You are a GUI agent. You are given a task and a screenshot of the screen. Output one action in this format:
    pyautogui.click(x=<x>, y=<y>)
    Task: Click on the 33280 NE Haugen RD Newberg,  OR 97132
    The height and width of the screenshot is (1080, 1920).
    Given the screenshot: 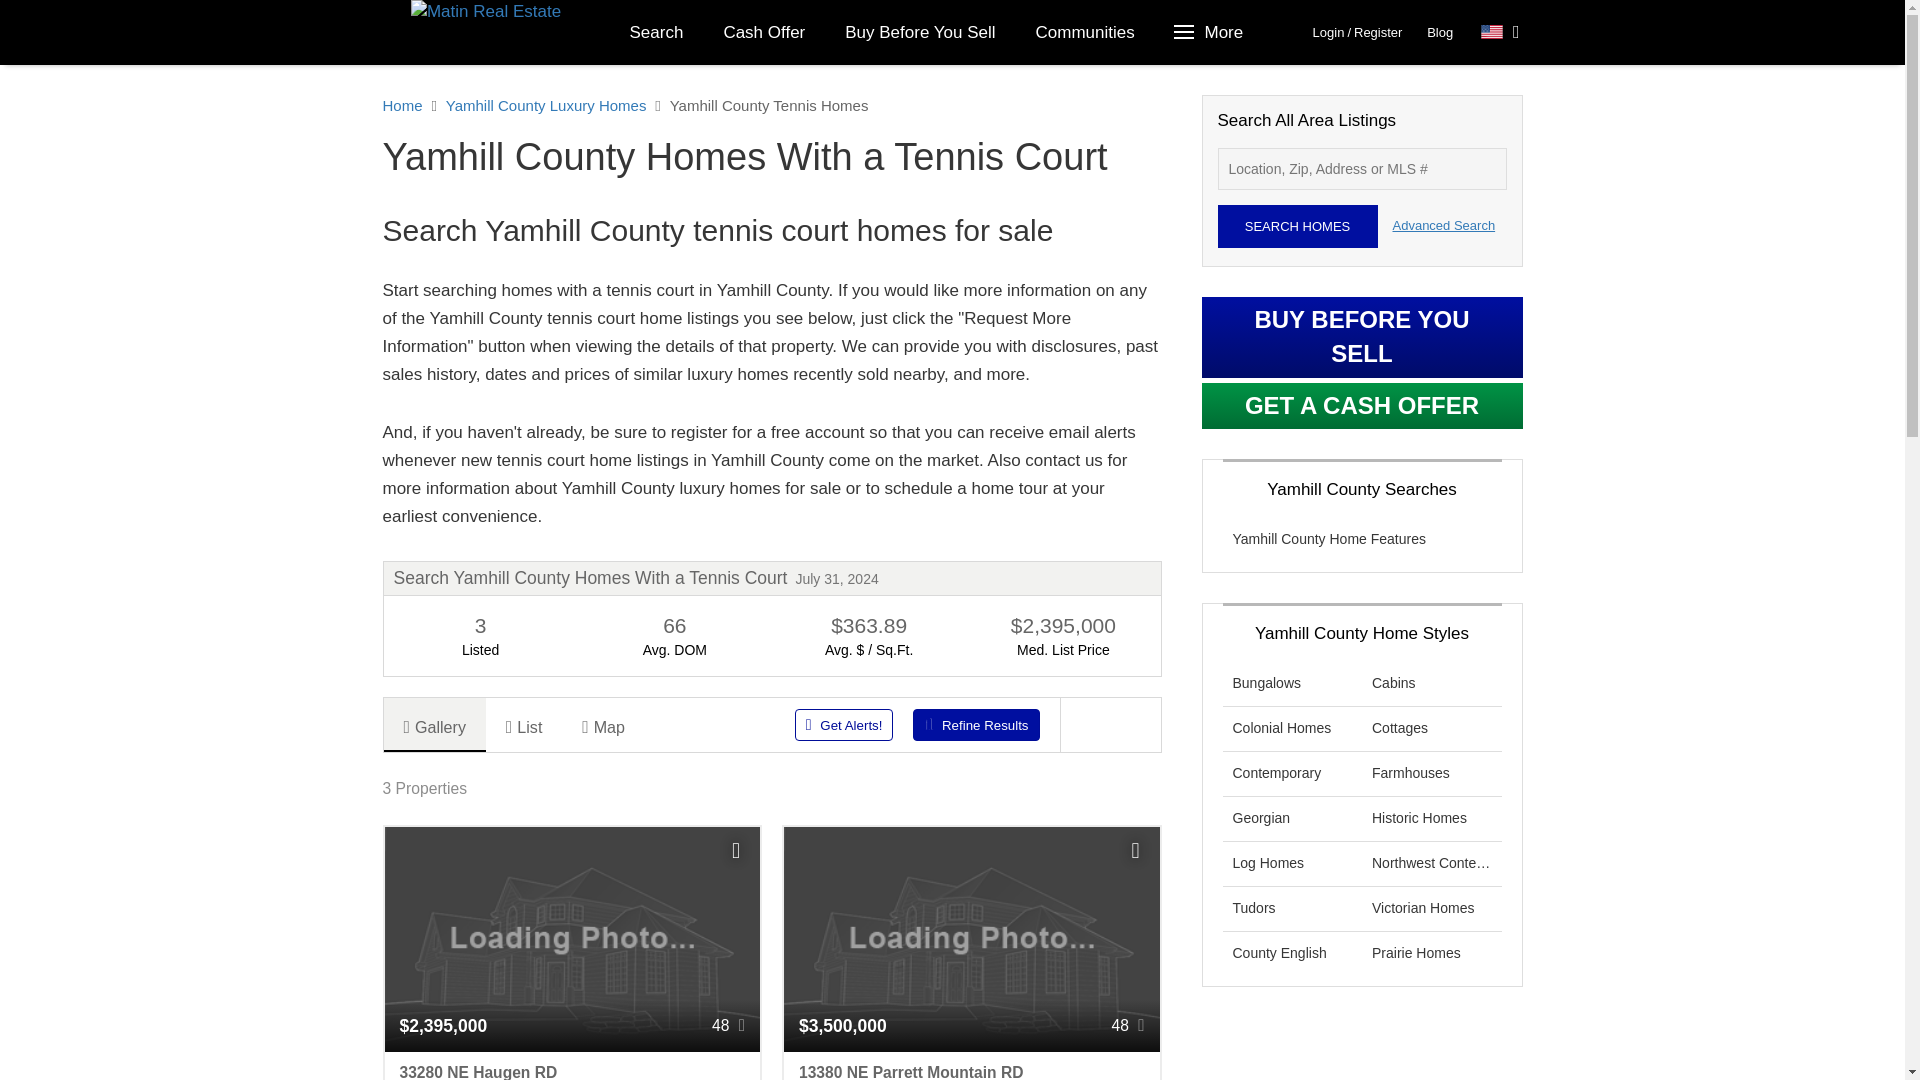 What is the action you would take?
    pyautogui.click(x=572, y=1066)
    